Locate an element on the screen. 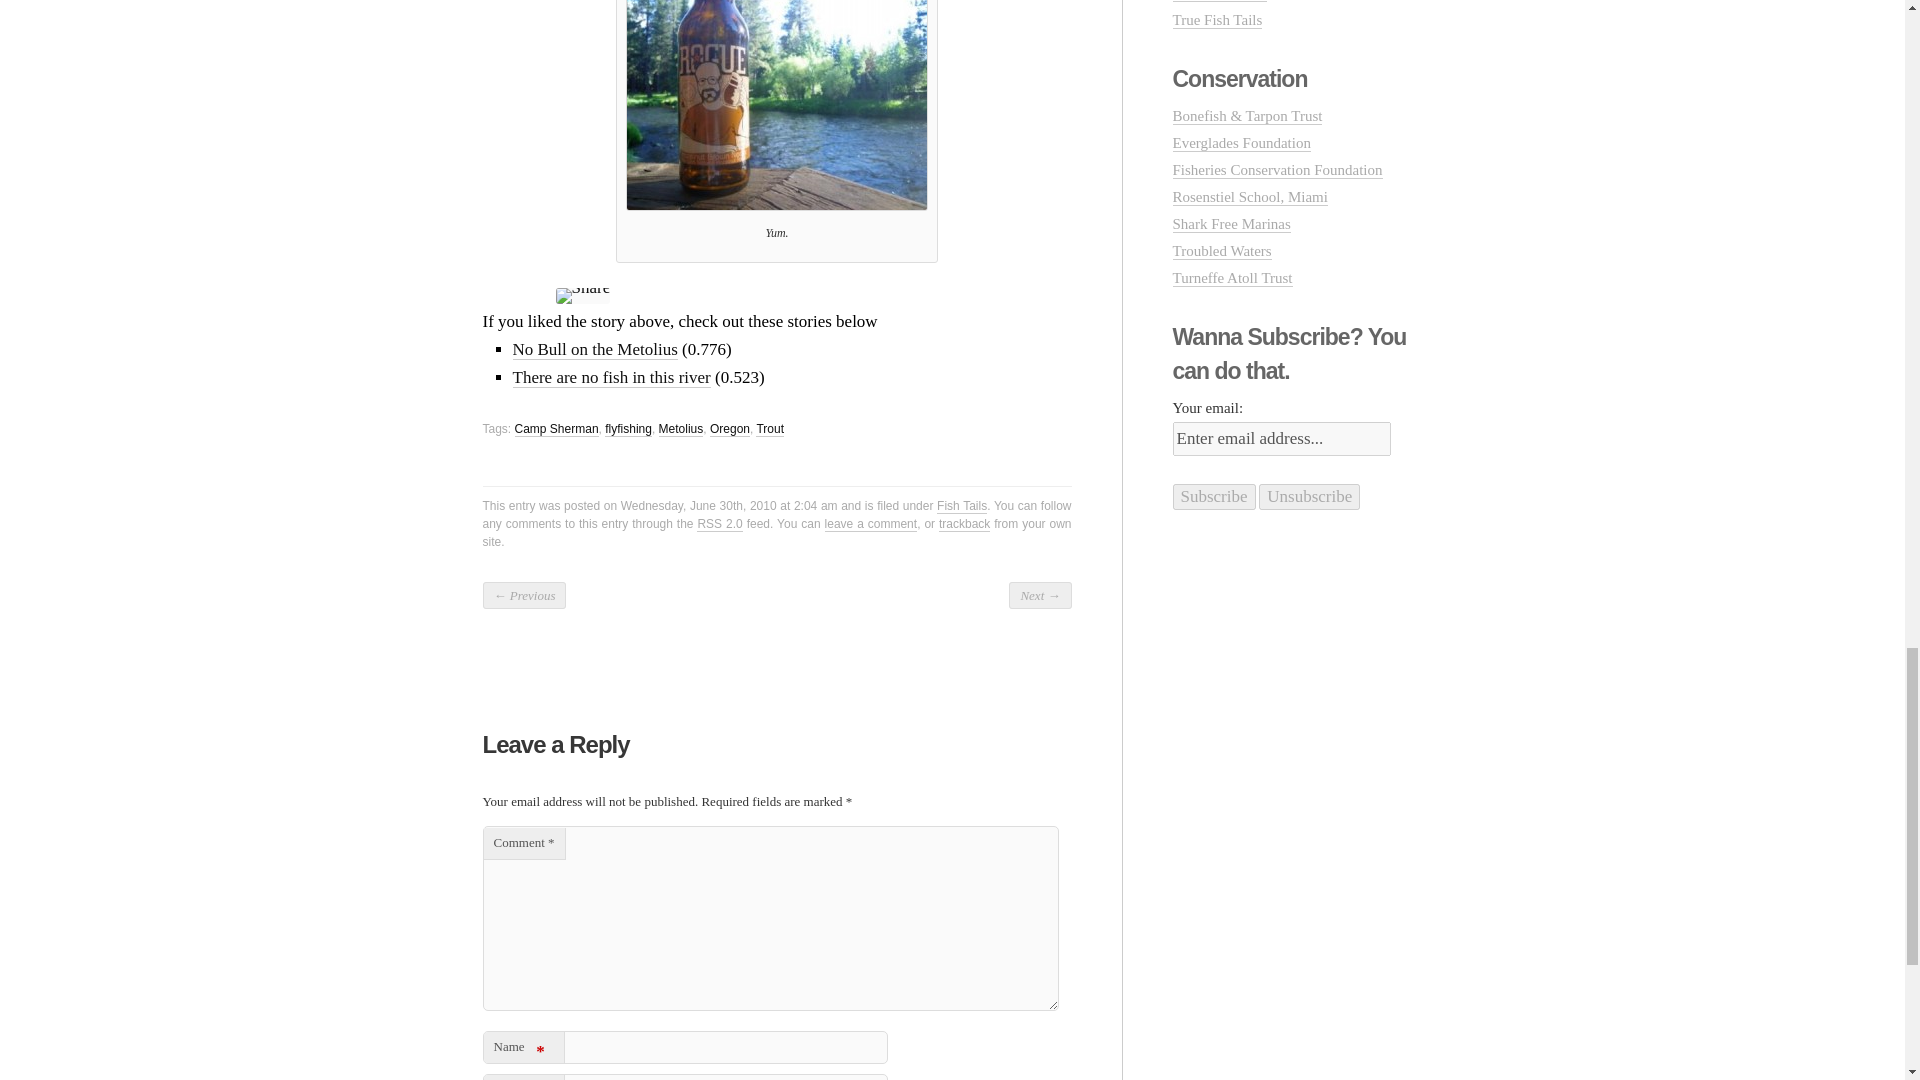 Image resolution: width=1920 pixels, height=1080 pixels. Enter email address... is located at coordinates (1280, 438).